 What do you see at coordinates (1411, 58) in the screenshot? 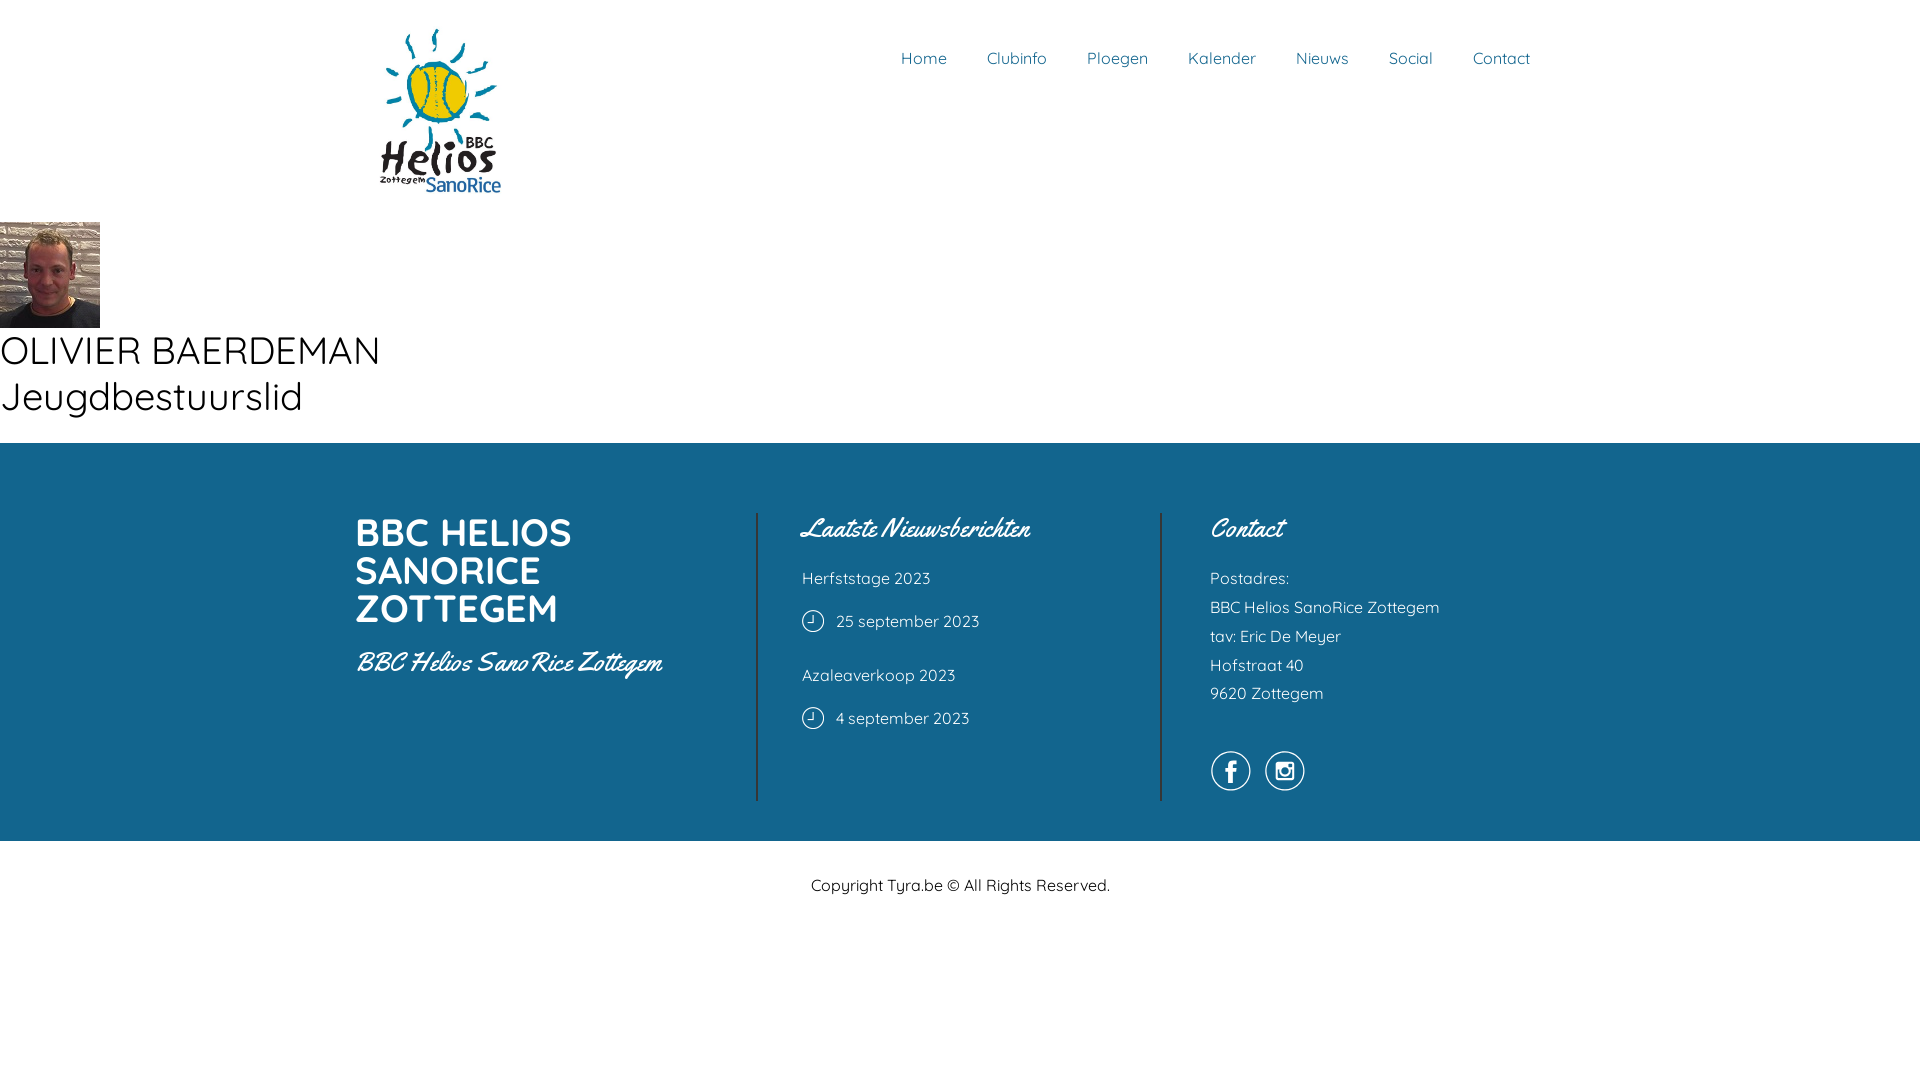
I see `Social` at bounding box center [1411, 58].